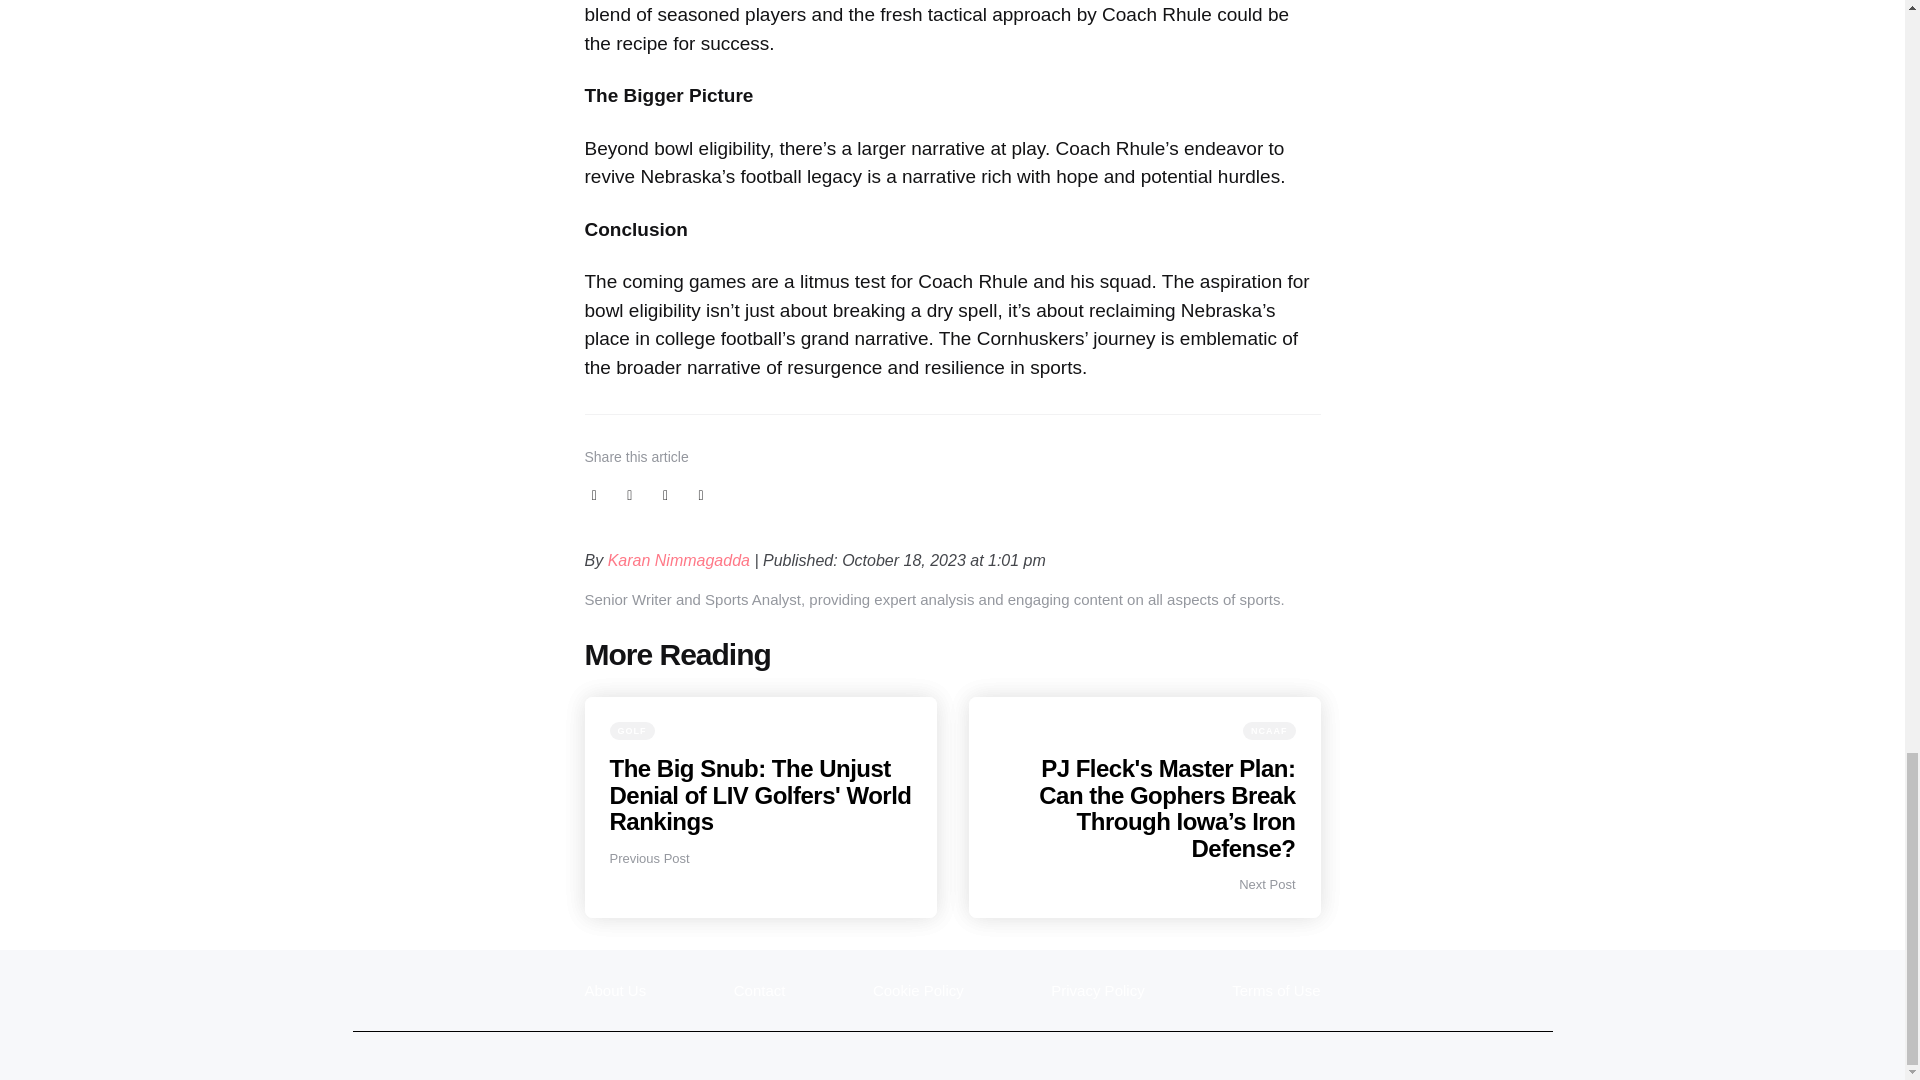  What do you see at coordinates (681, 560) in the screenshot?
I see `Karan Nimmagadda` at bounding box center [681, 560].